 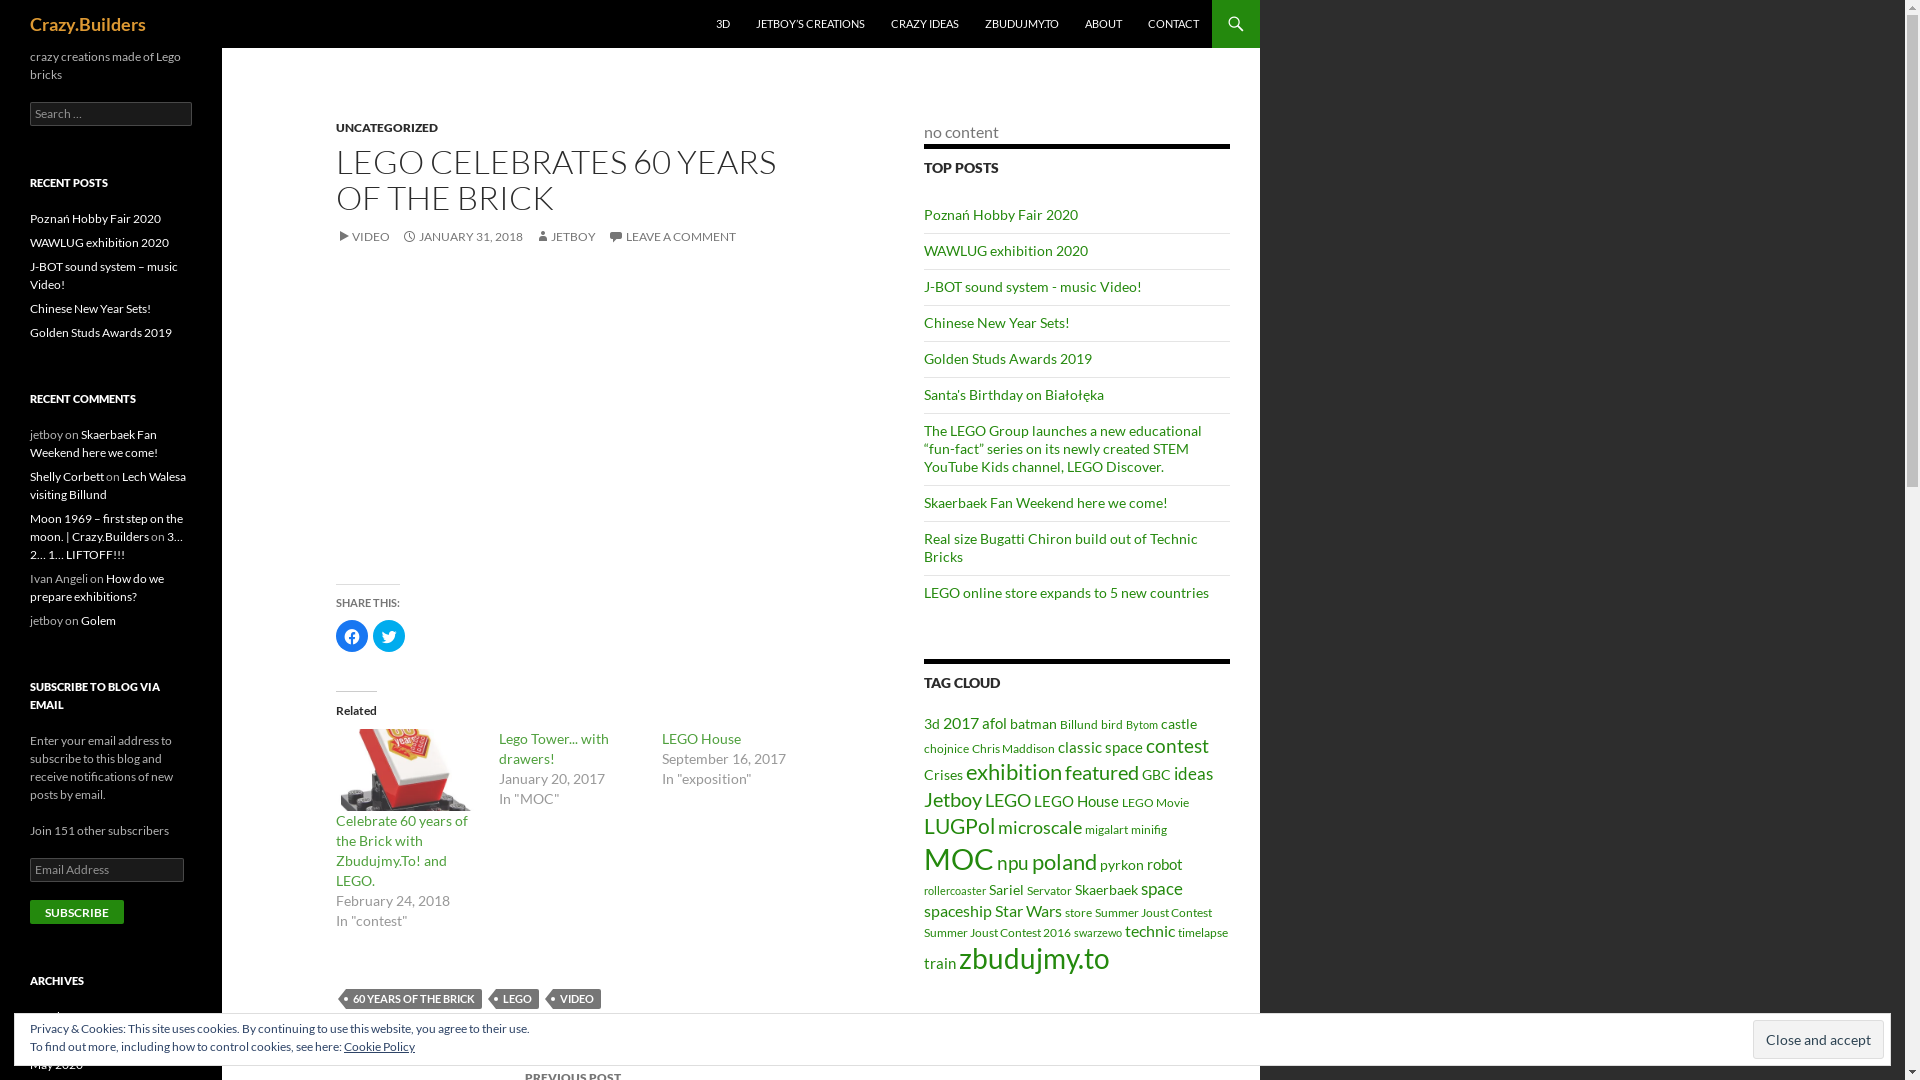 I want to click on timelapse, so click(x=1203, y=932).